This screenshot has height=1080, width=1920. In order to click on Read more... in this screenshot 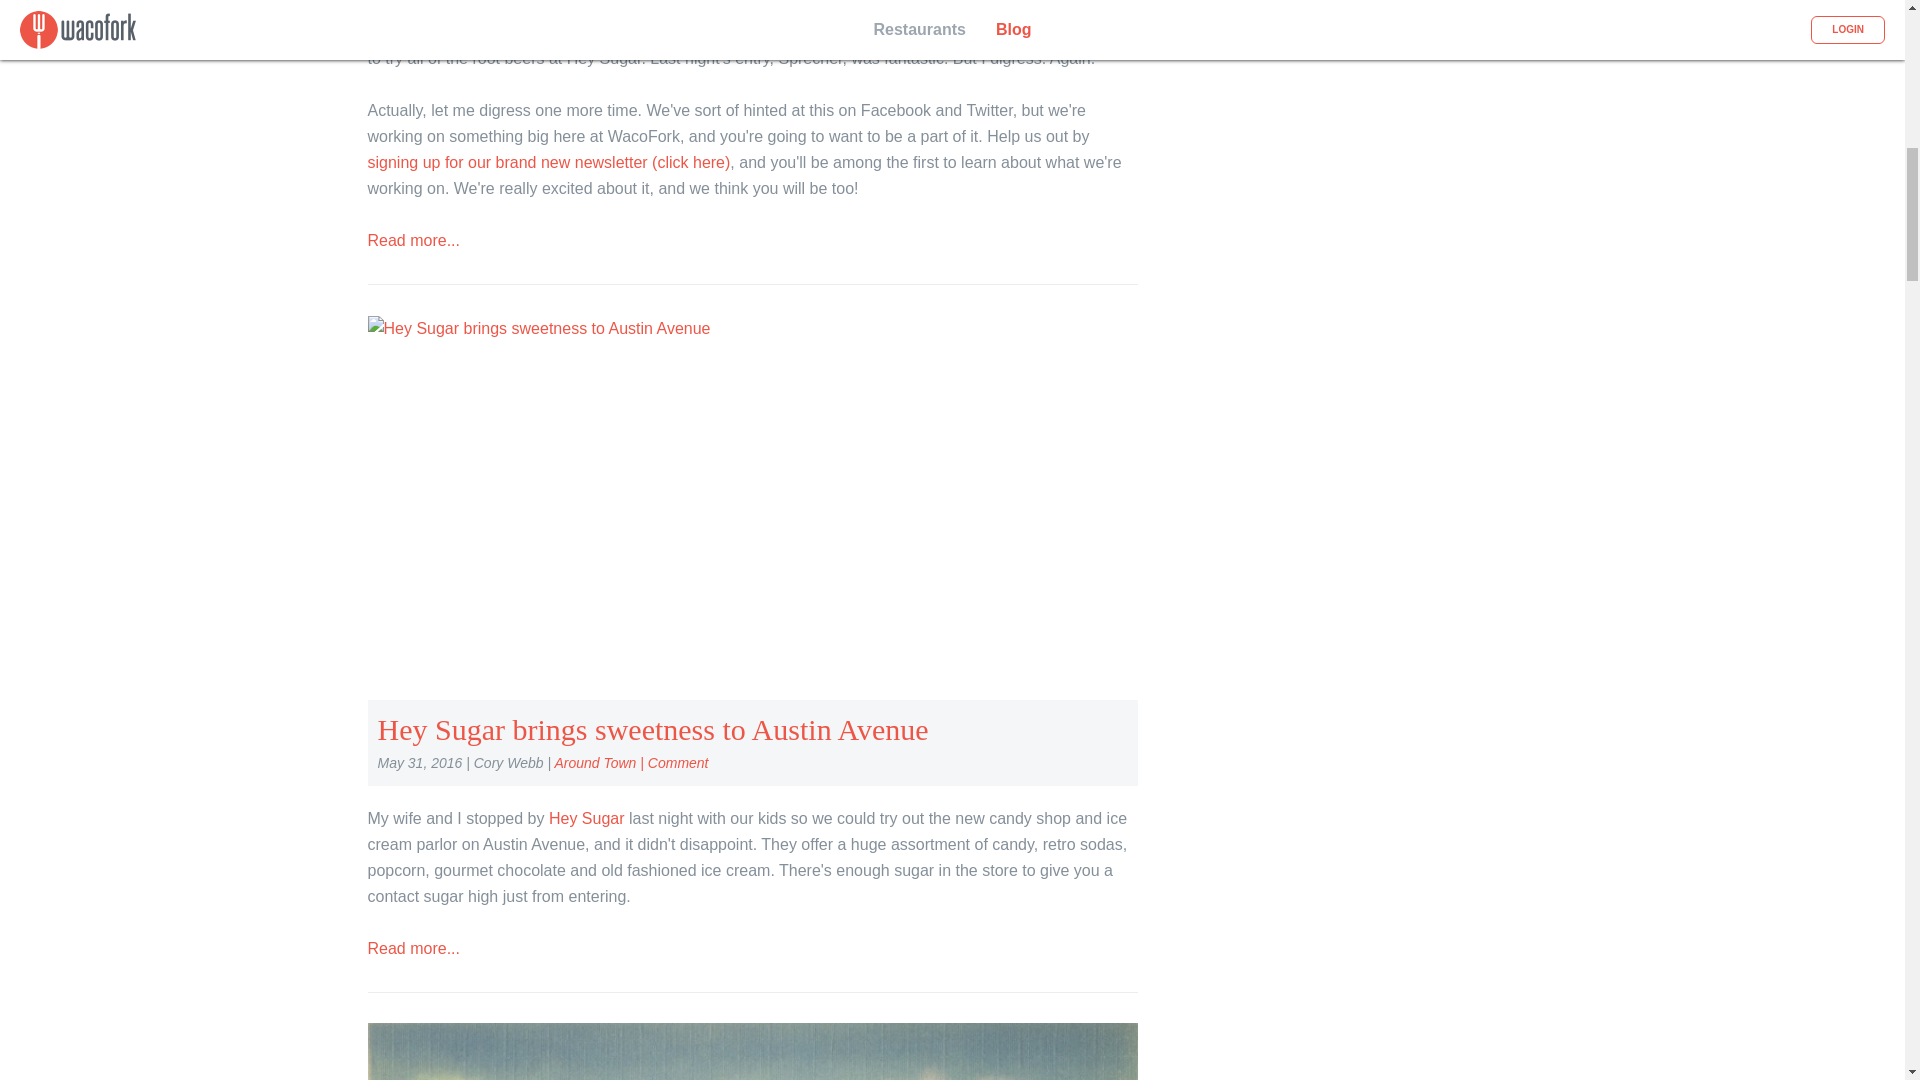, I will do `click(414, 948)`.